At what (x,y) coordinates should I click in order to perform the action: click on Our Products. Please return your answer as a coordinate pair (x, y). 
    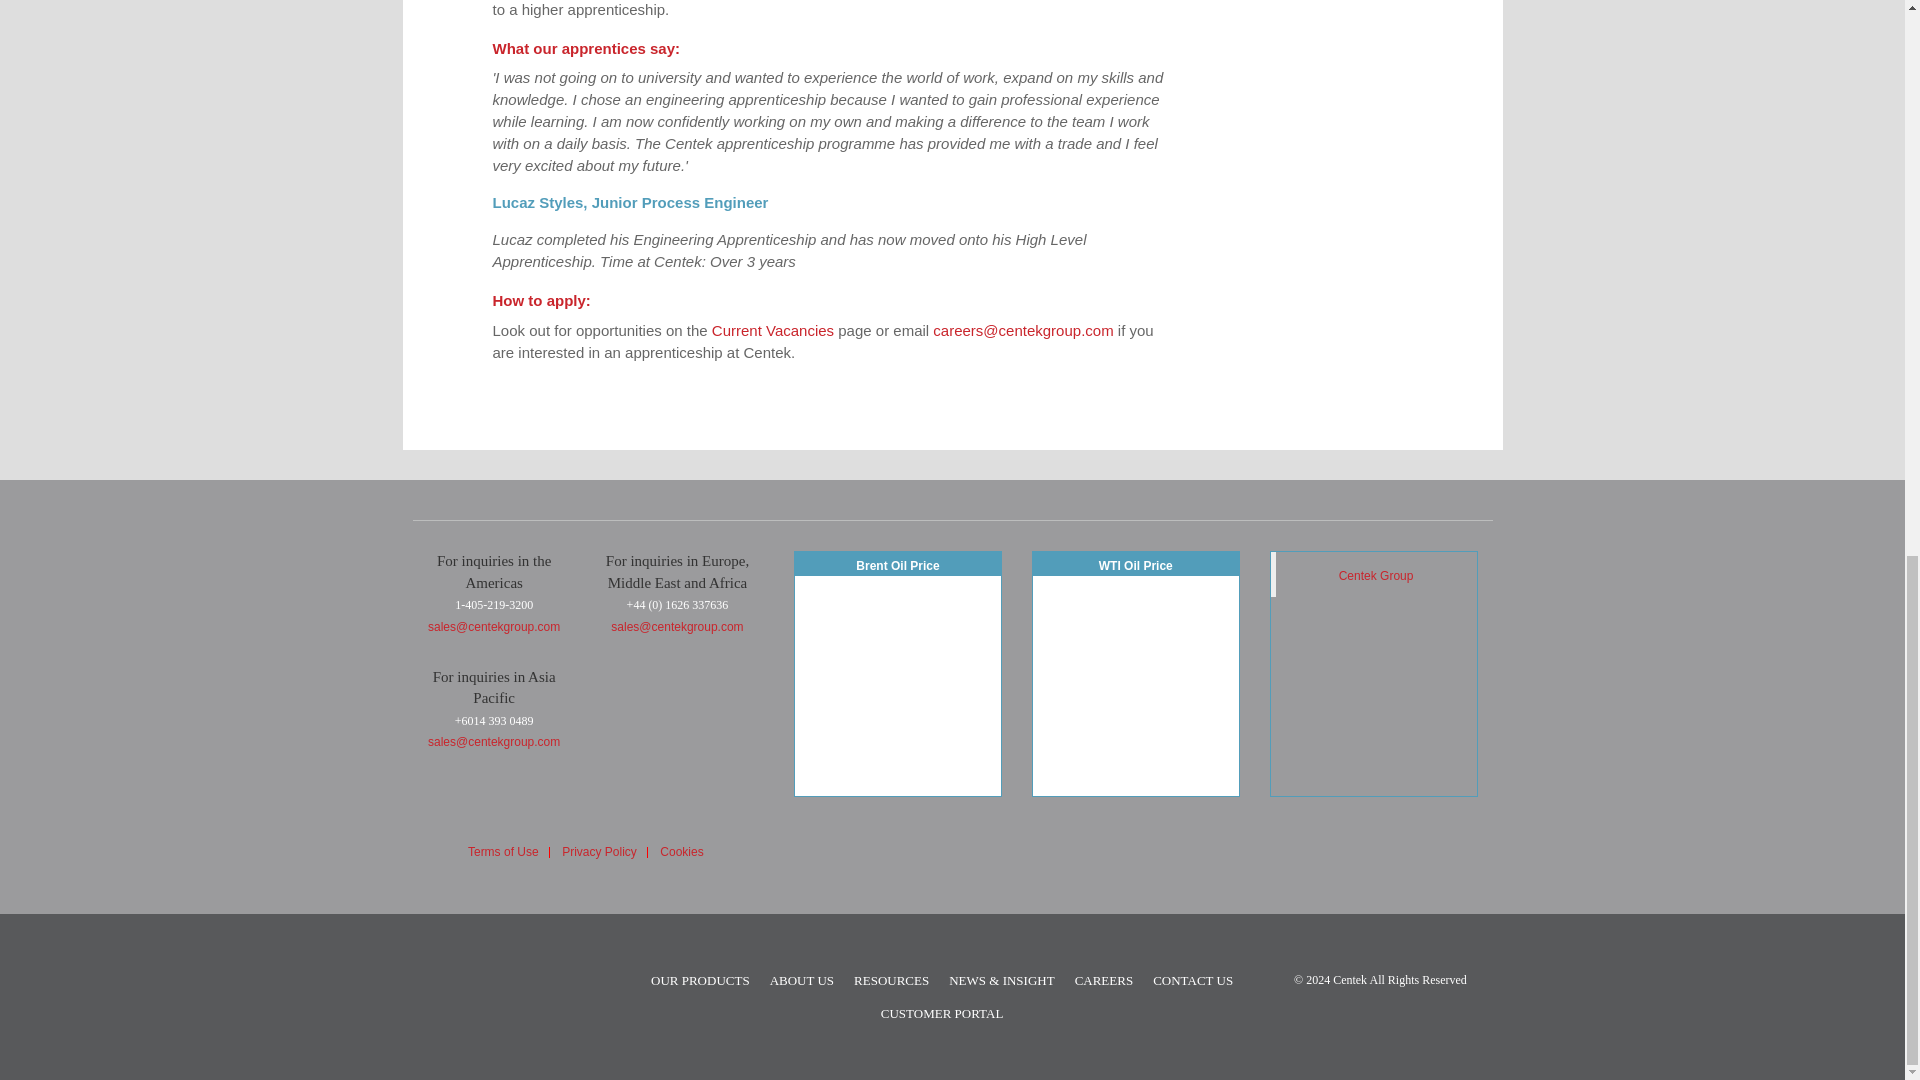
    Looking at the image, I should click on (700, 980).